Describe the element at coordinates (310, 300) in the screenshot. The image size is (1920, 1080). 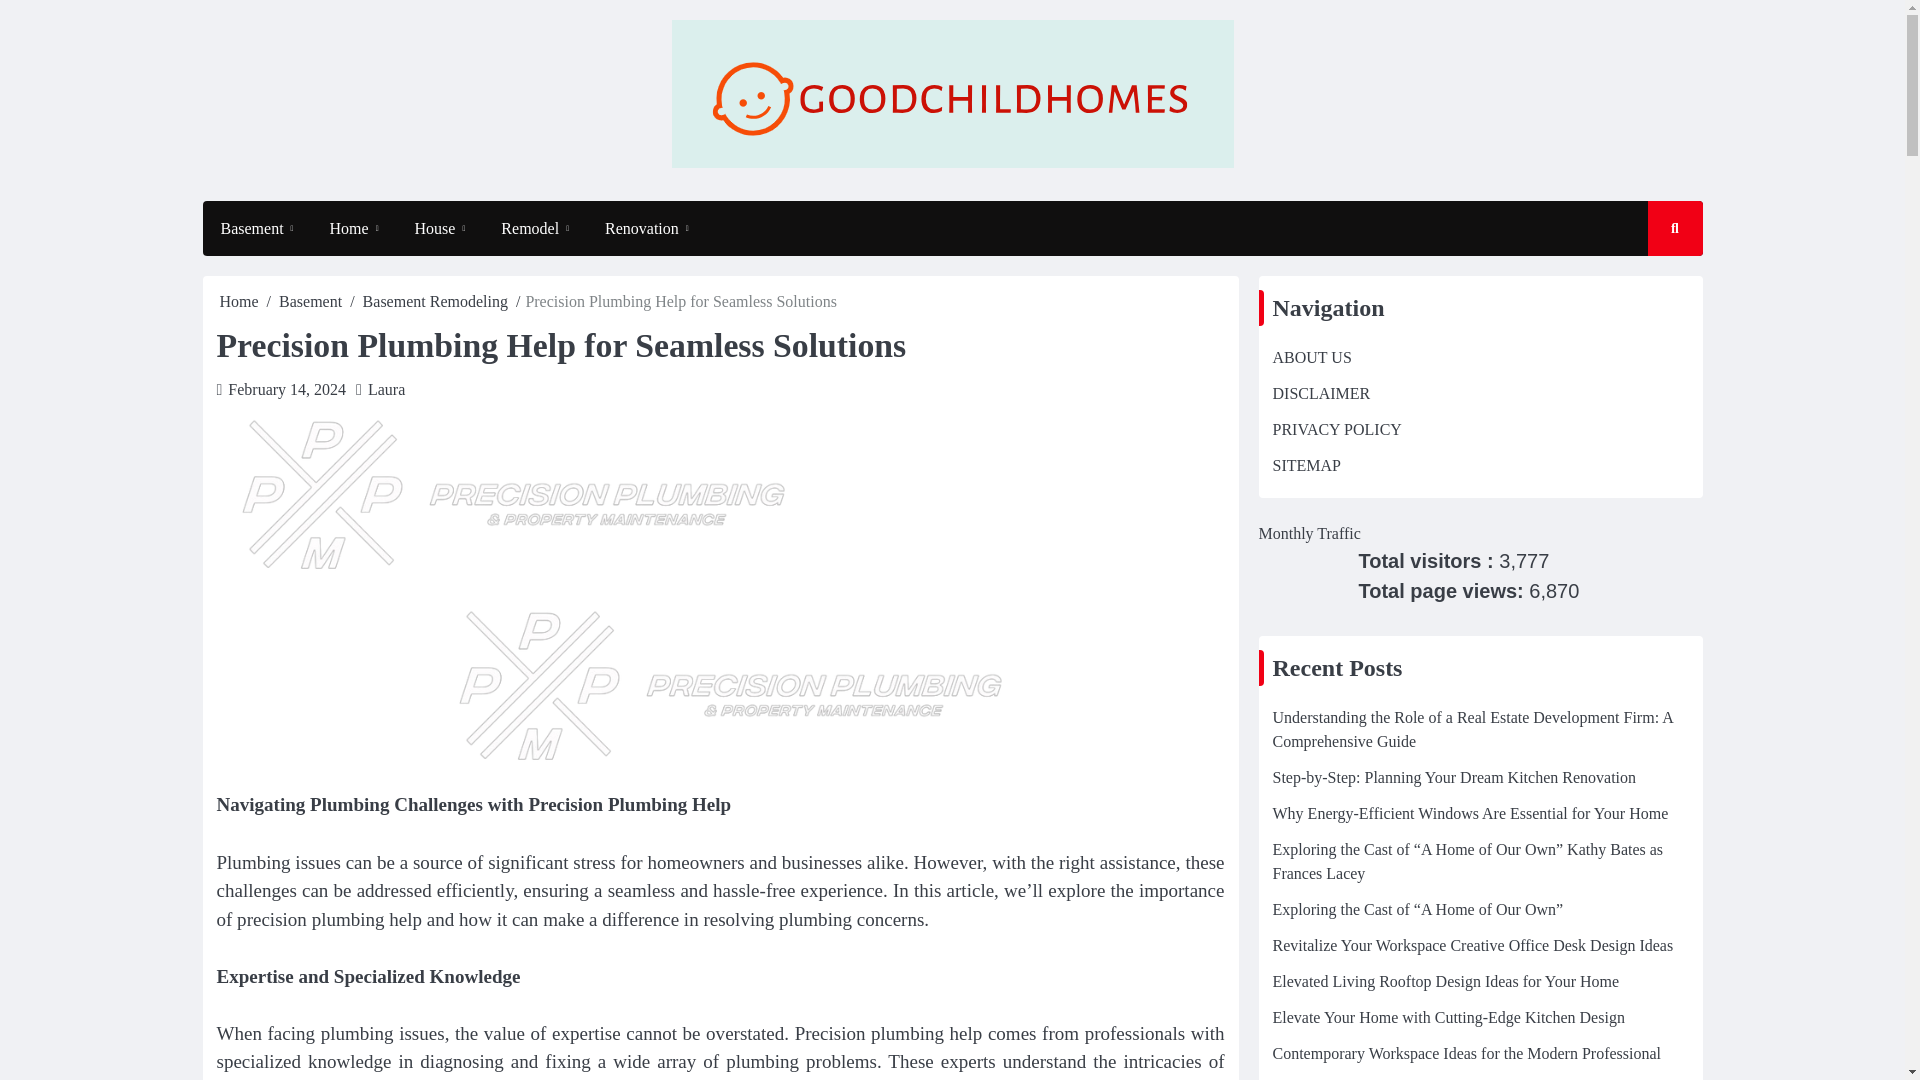
I see `Basement` at that location.